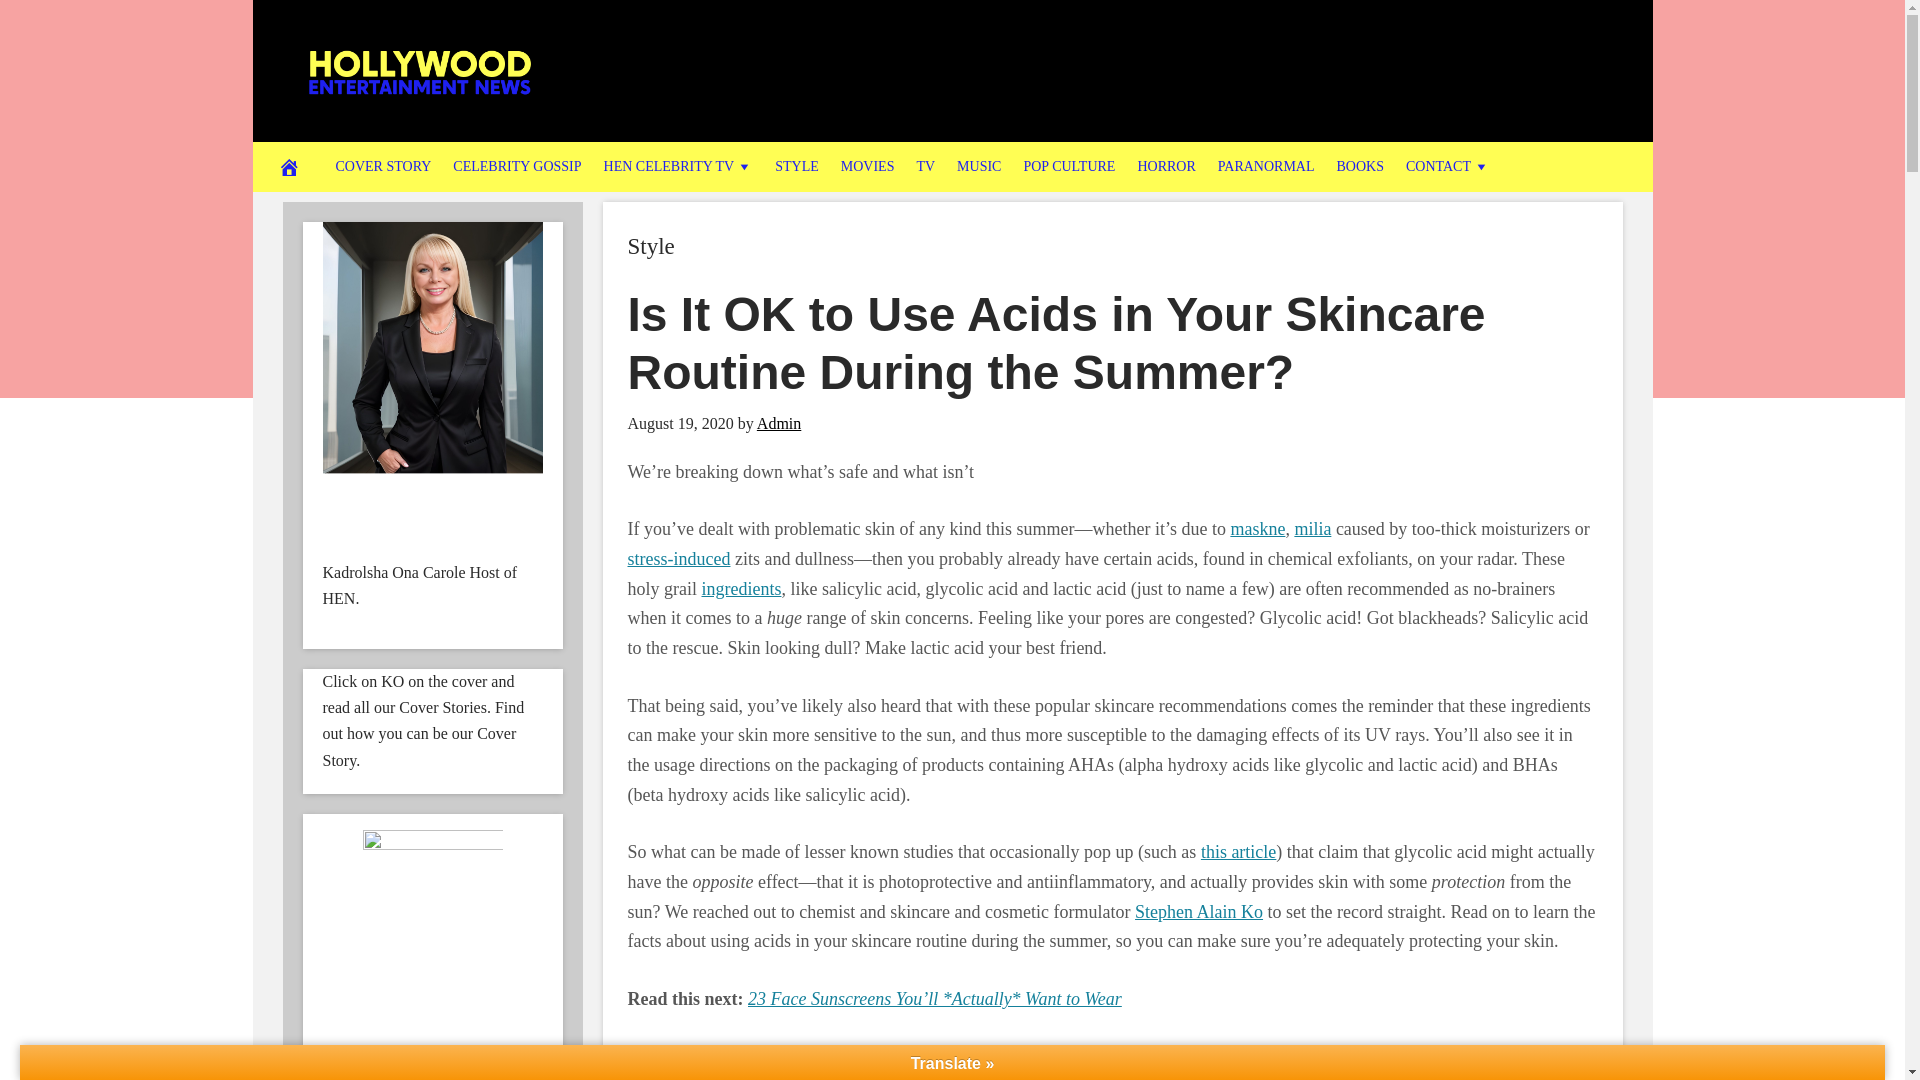 The width and height of the screenshot is (1920, 1080). I want to click on HEN CELEBRITY TV, so click(678, 166).